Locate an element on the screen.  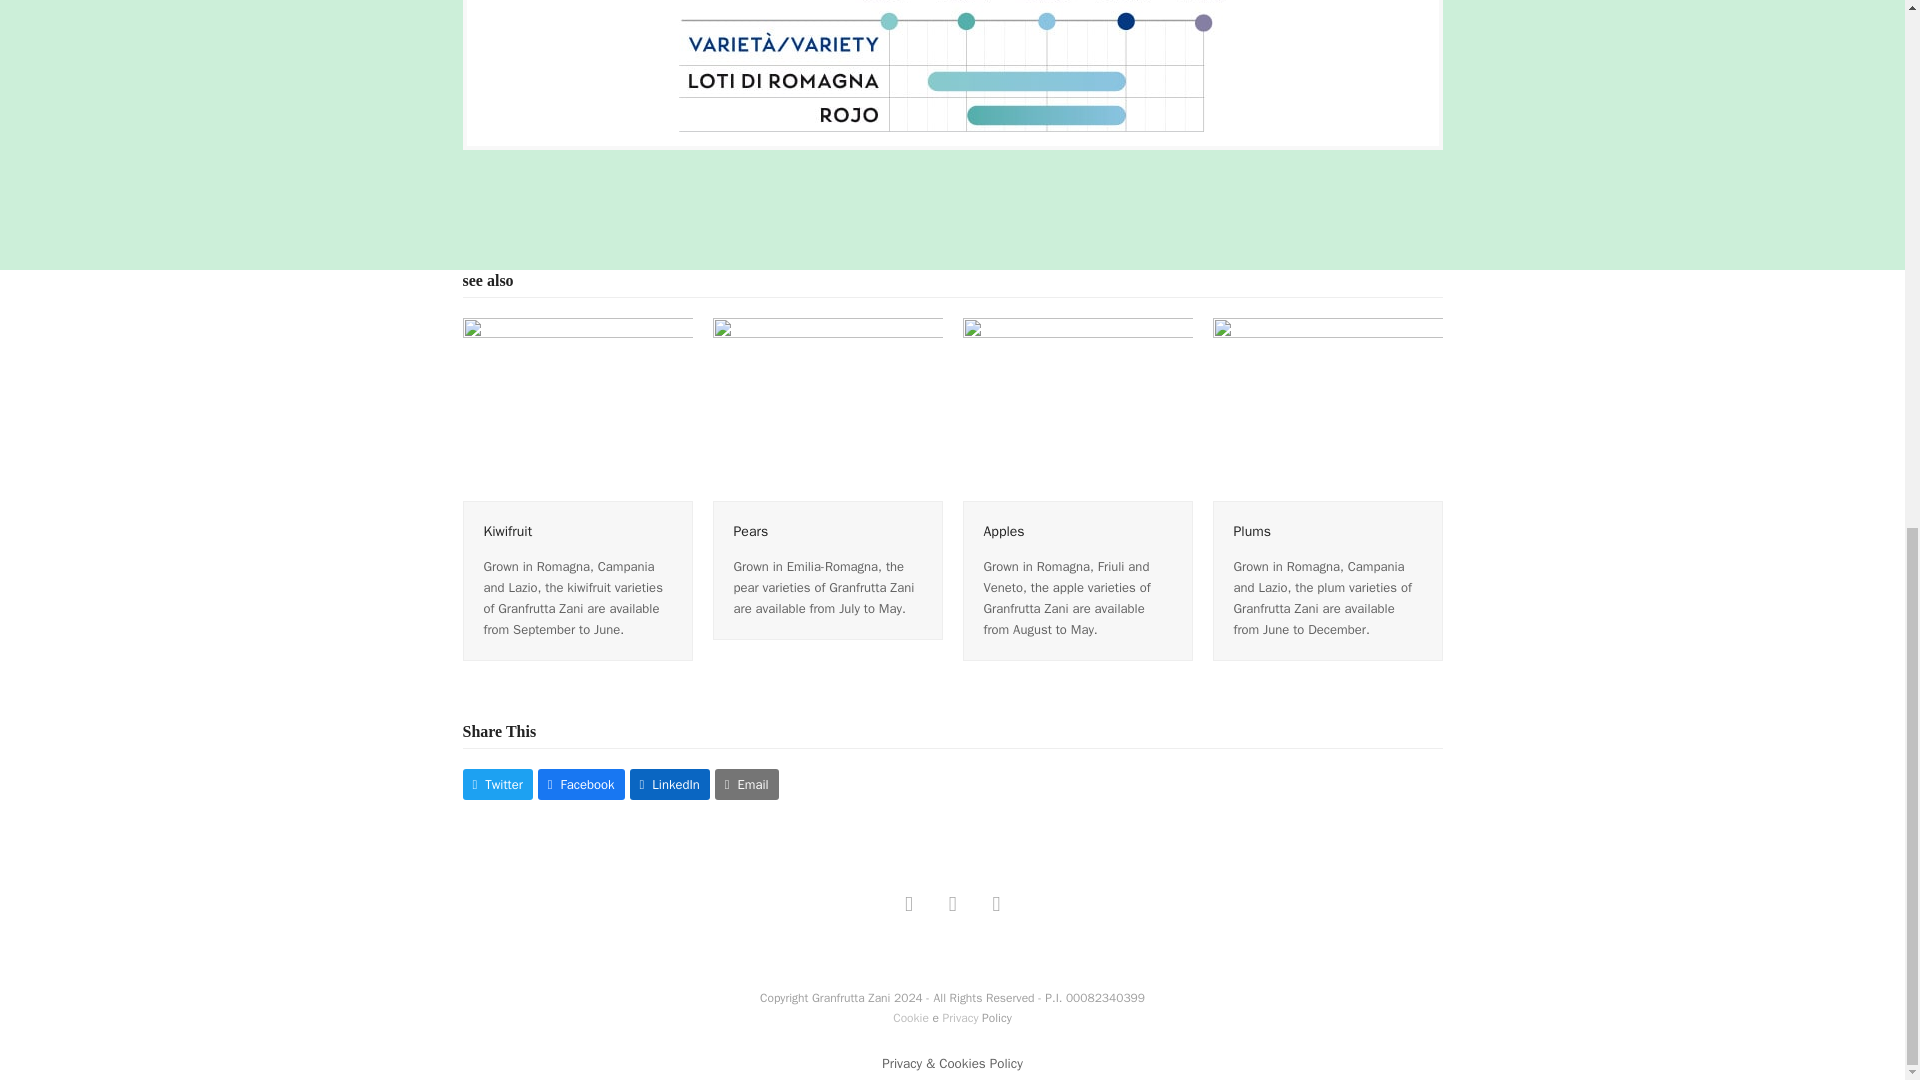
Kiwifruit is located at coordinates (576, 408).